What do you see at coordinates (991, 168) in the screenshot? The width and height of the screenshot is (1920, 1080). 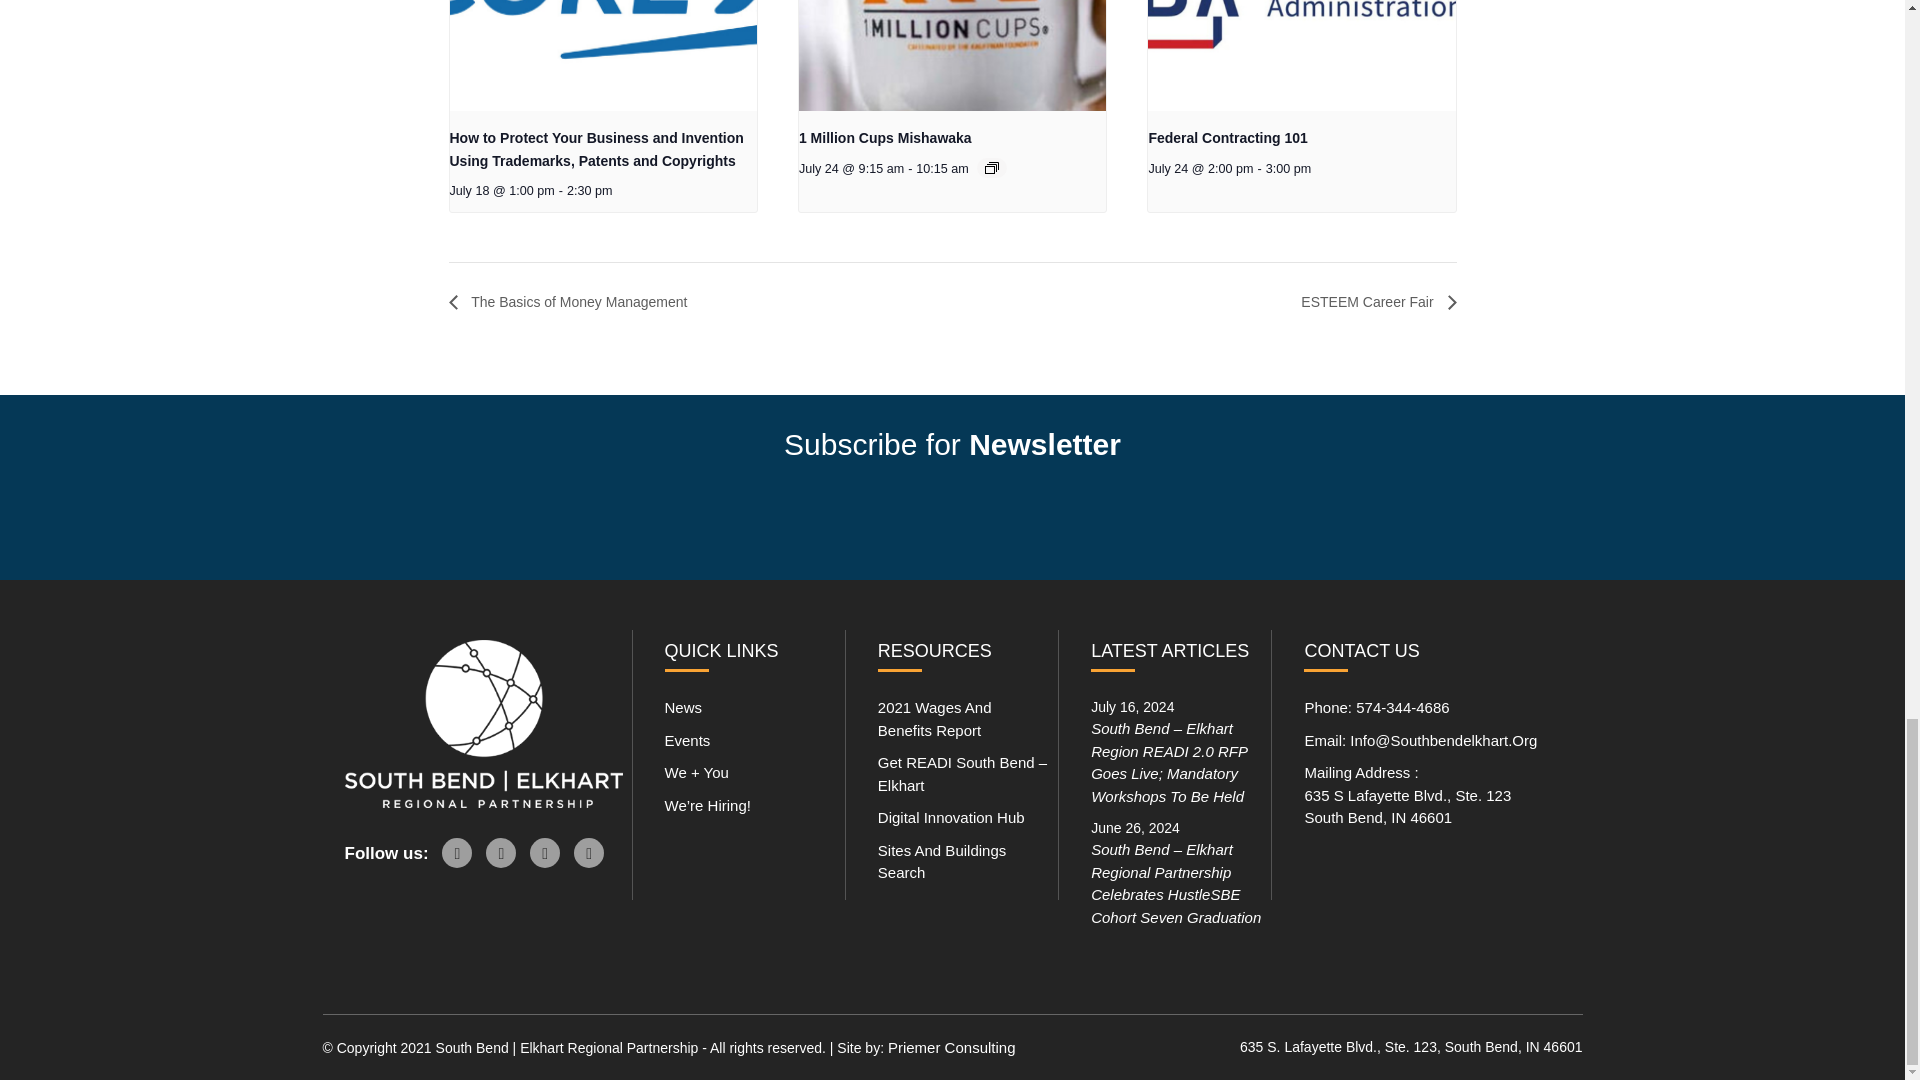 I see `Event Series` at bounding box center [991, 168].